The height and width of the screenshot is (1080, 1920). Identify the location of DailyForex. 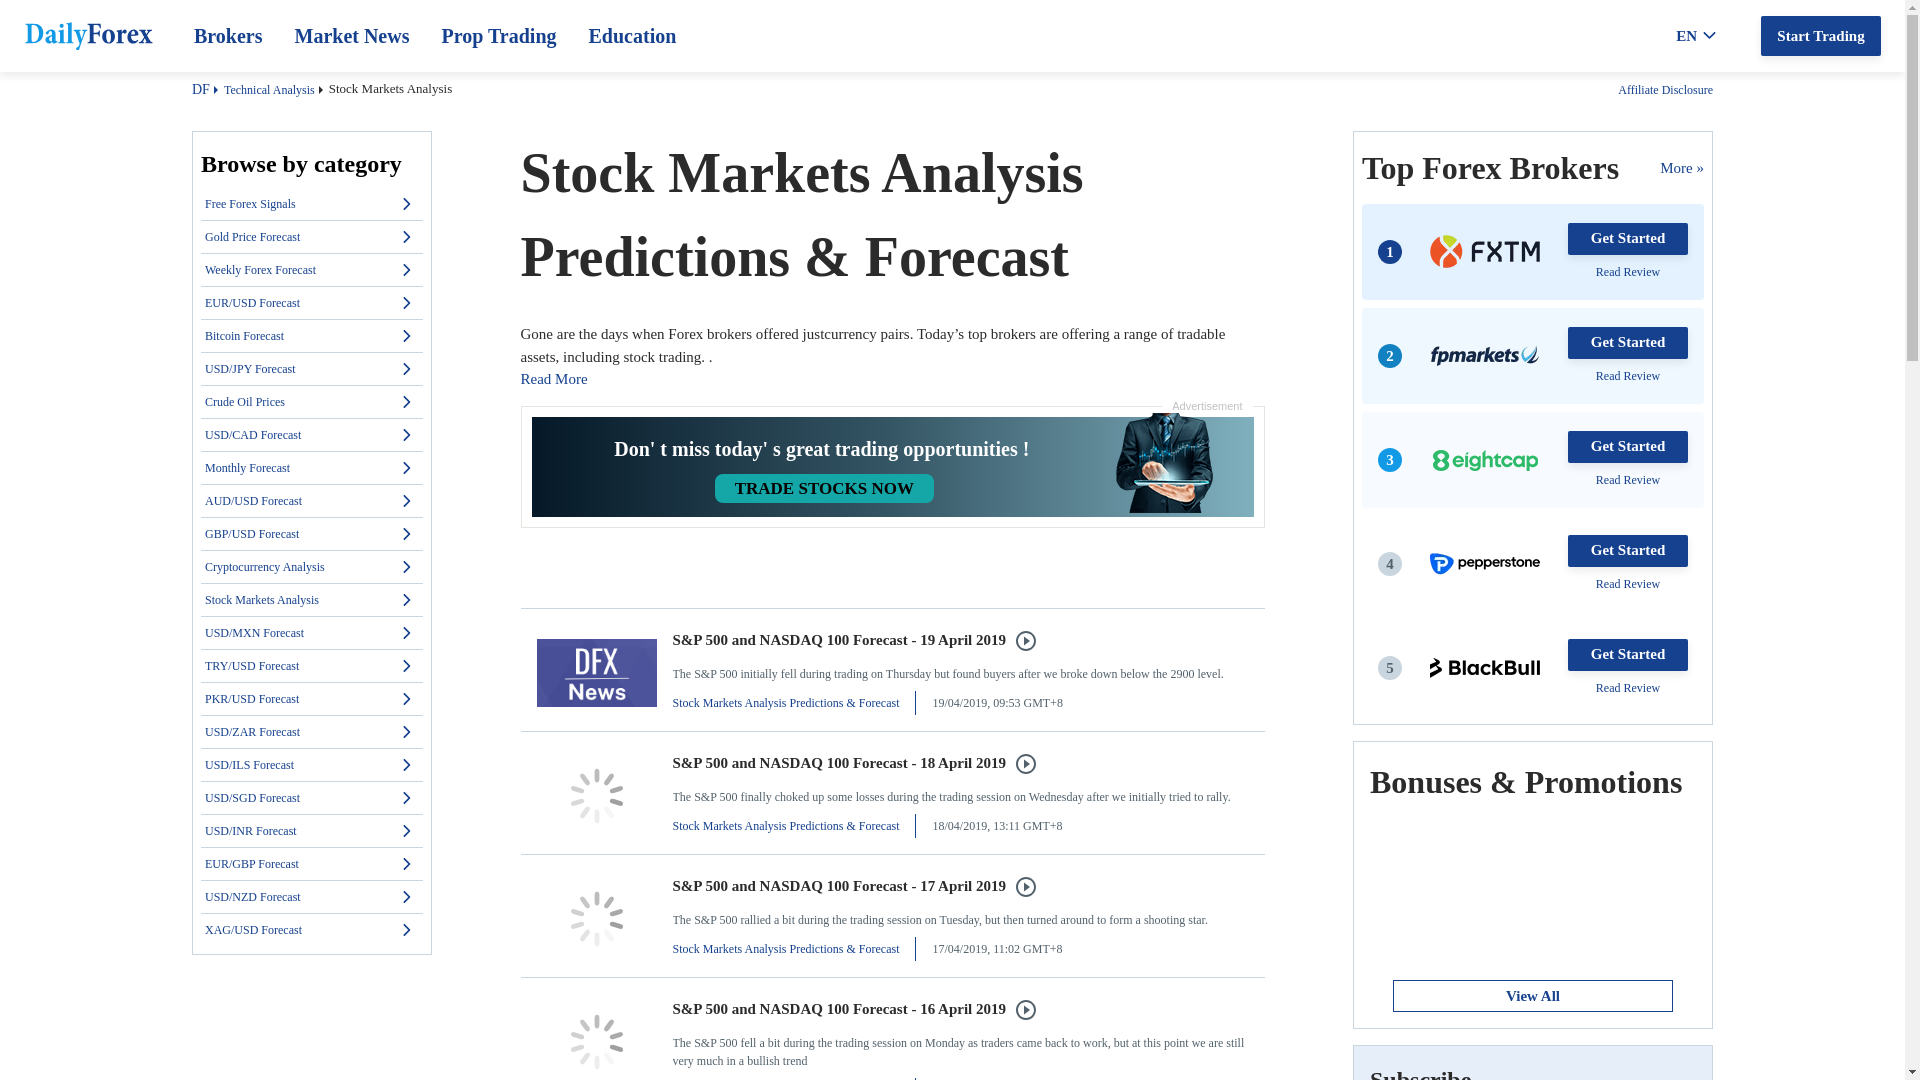
(88, 39).